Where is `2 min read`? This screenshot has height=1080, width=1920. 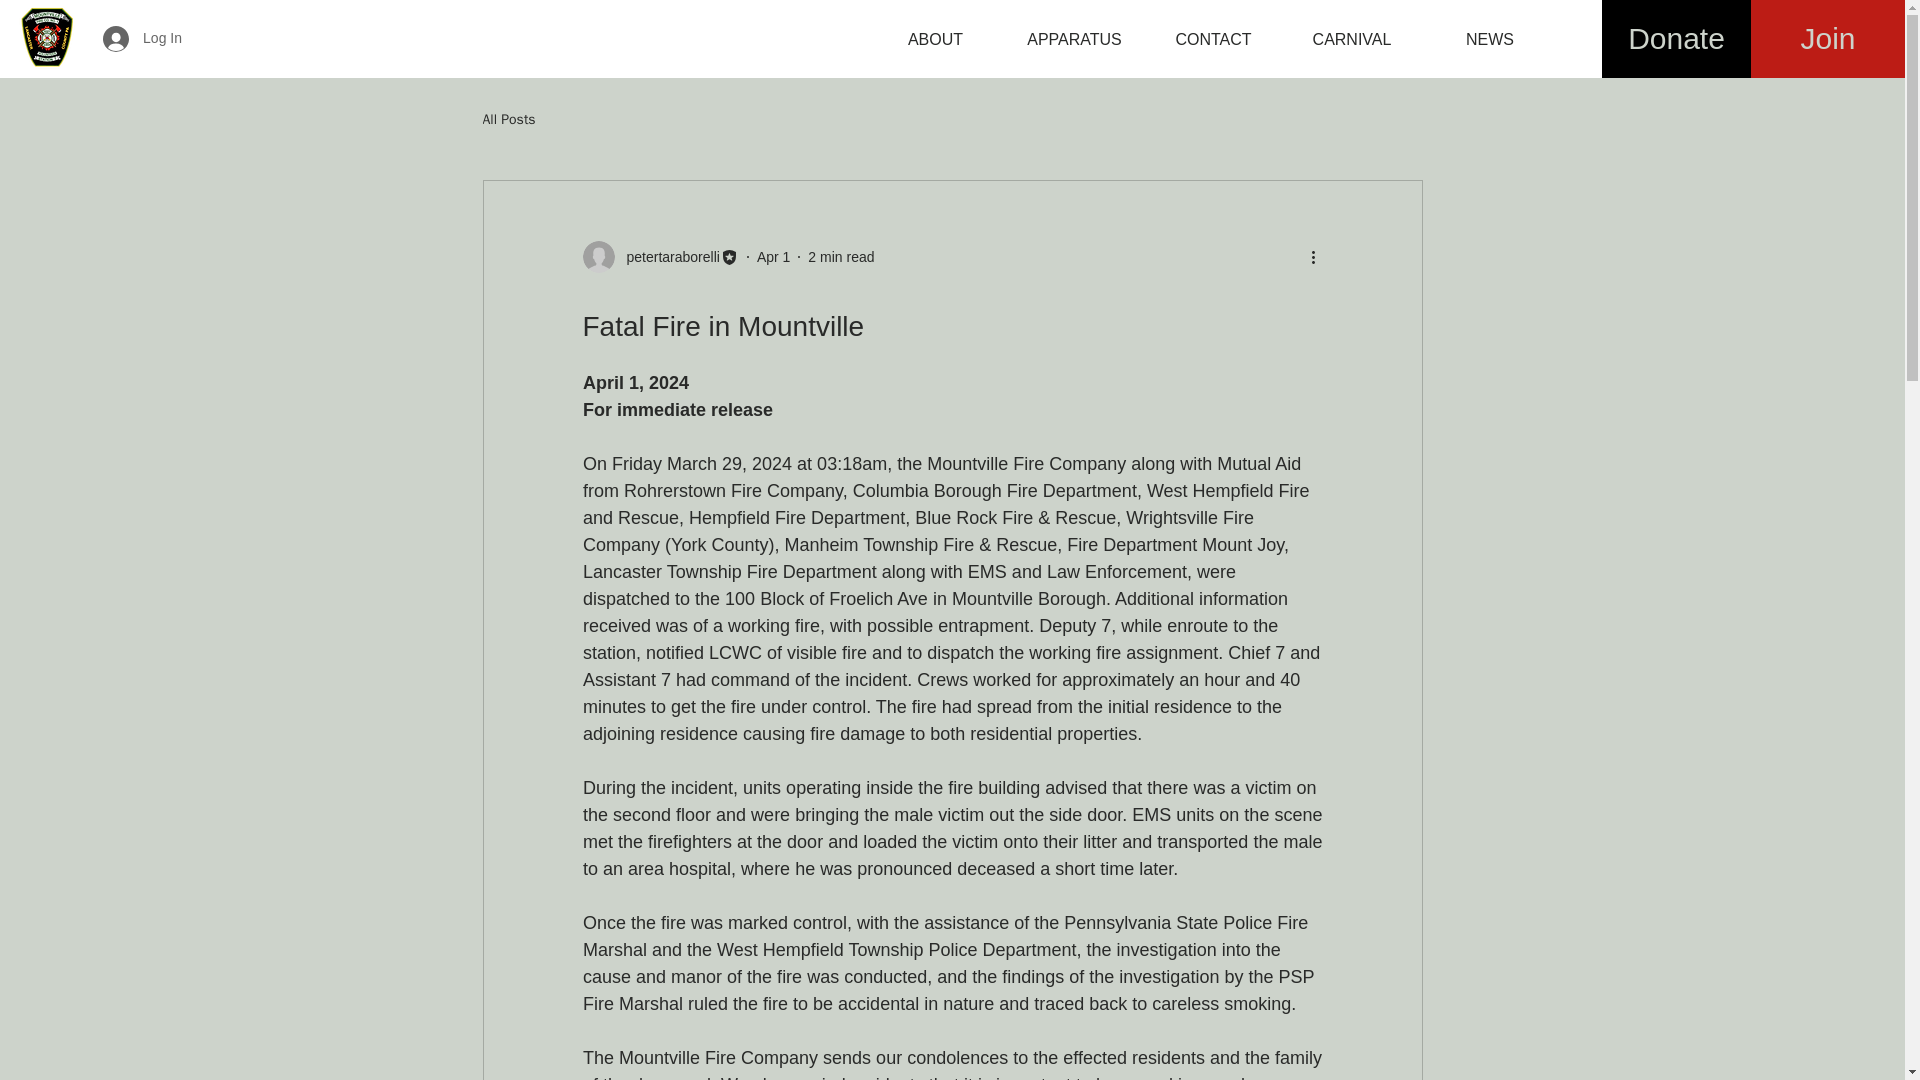
2 min read is located at coordinates (840, 256).